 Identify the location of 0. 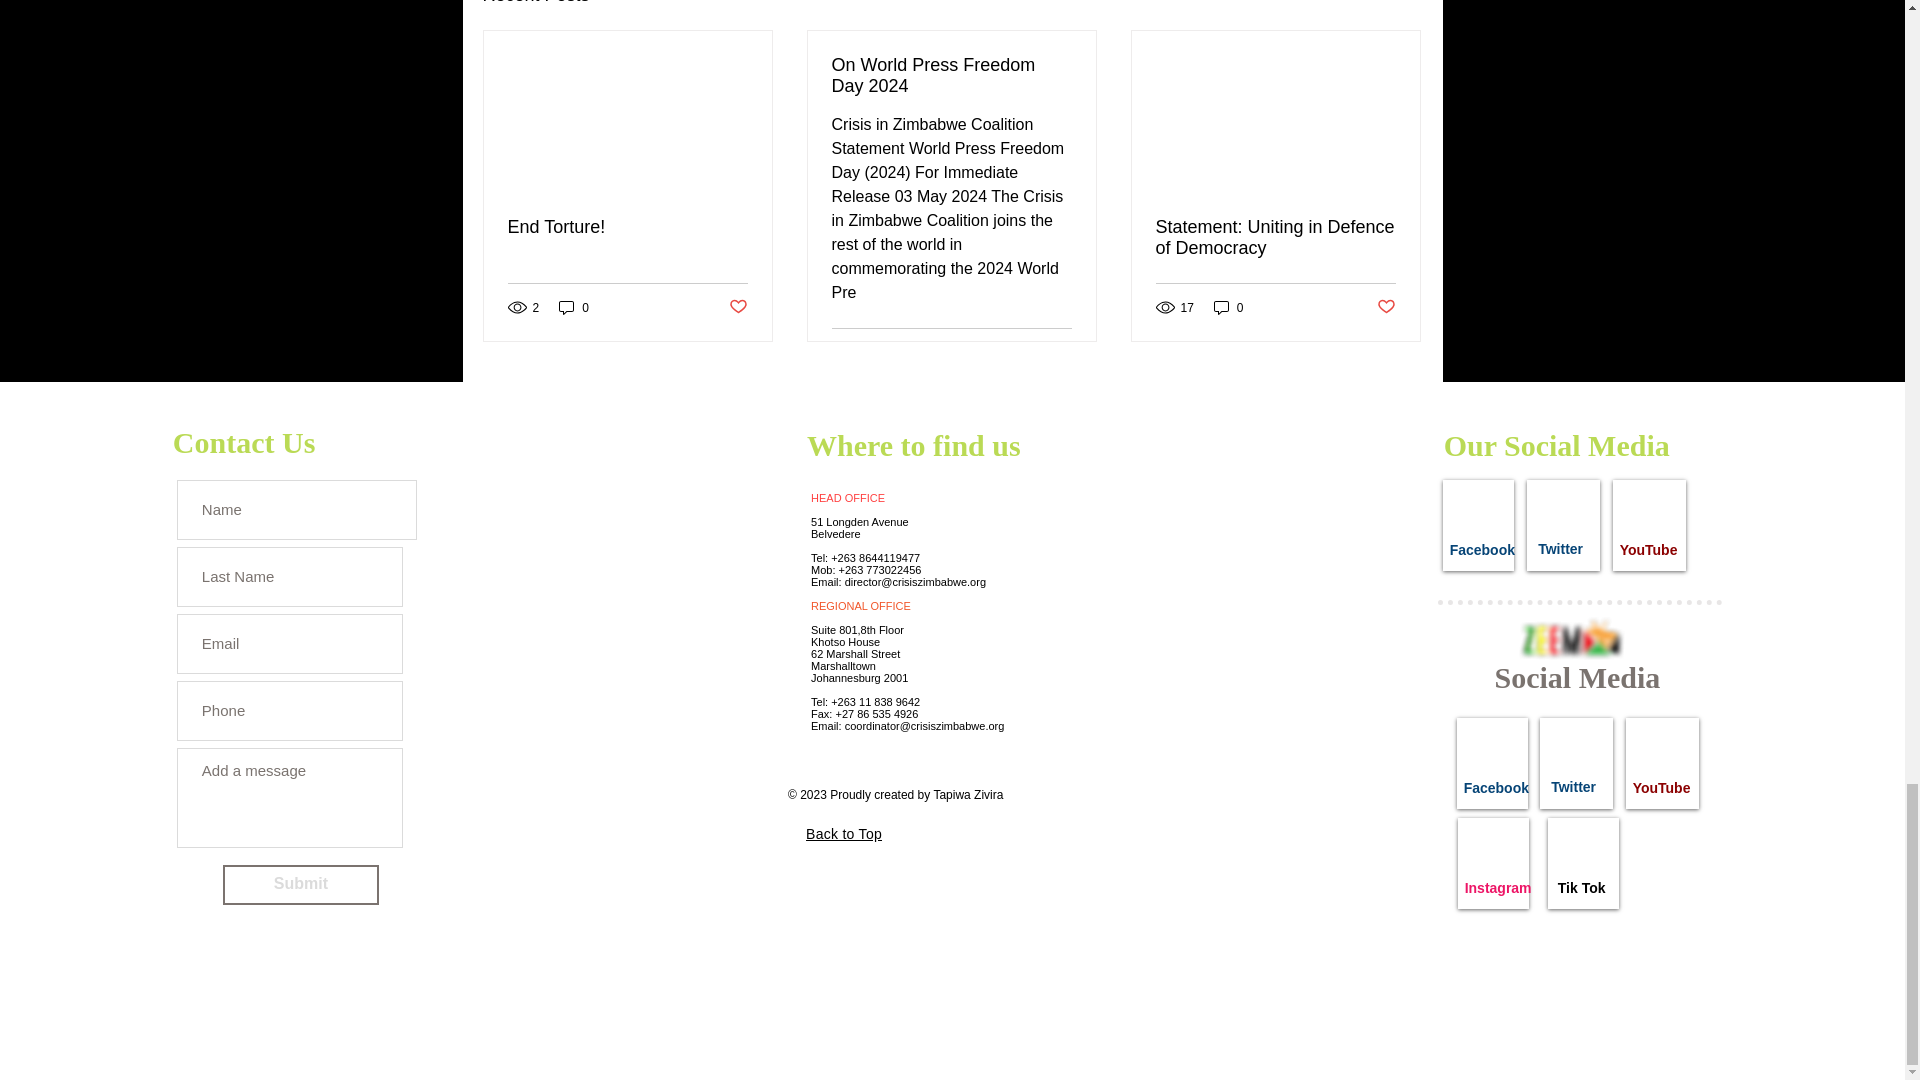
(1228, 308).